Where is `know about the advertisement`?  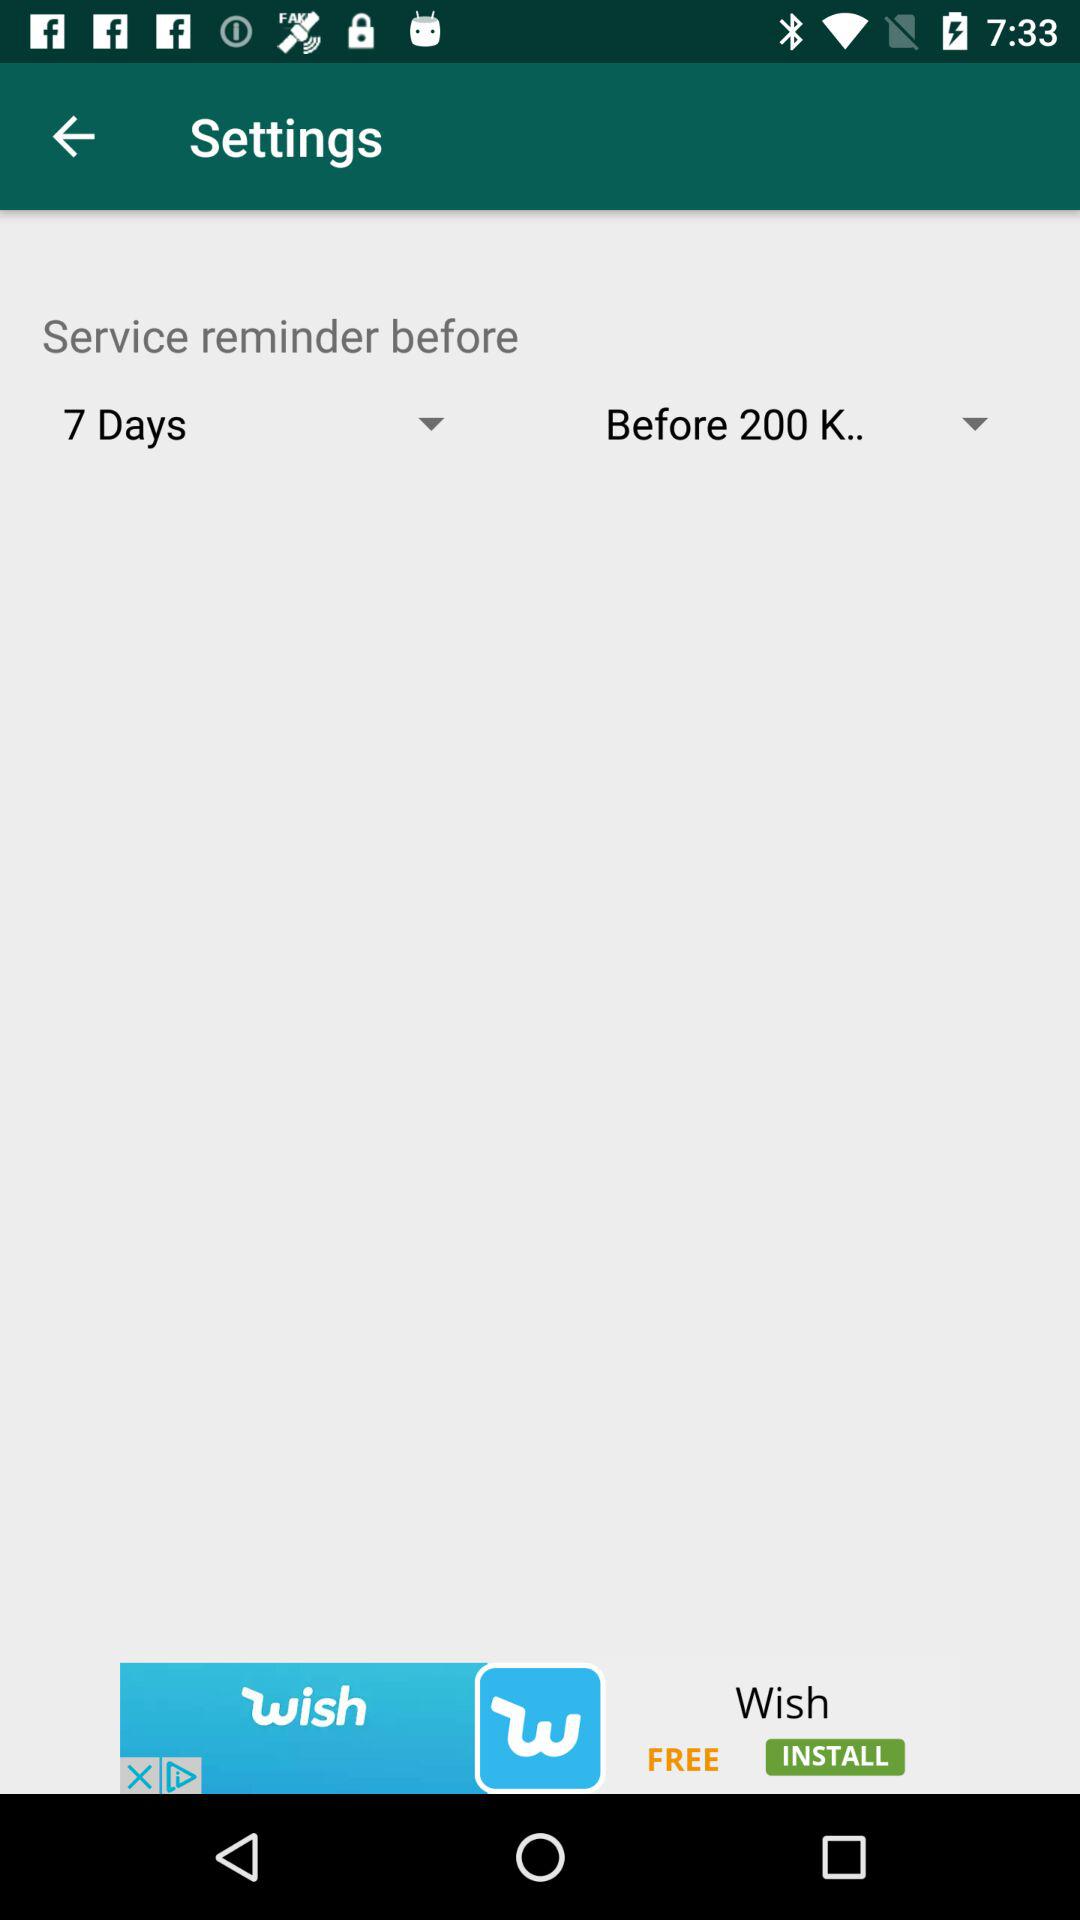
know about the advertisement is located at coordinates (540, 1728).